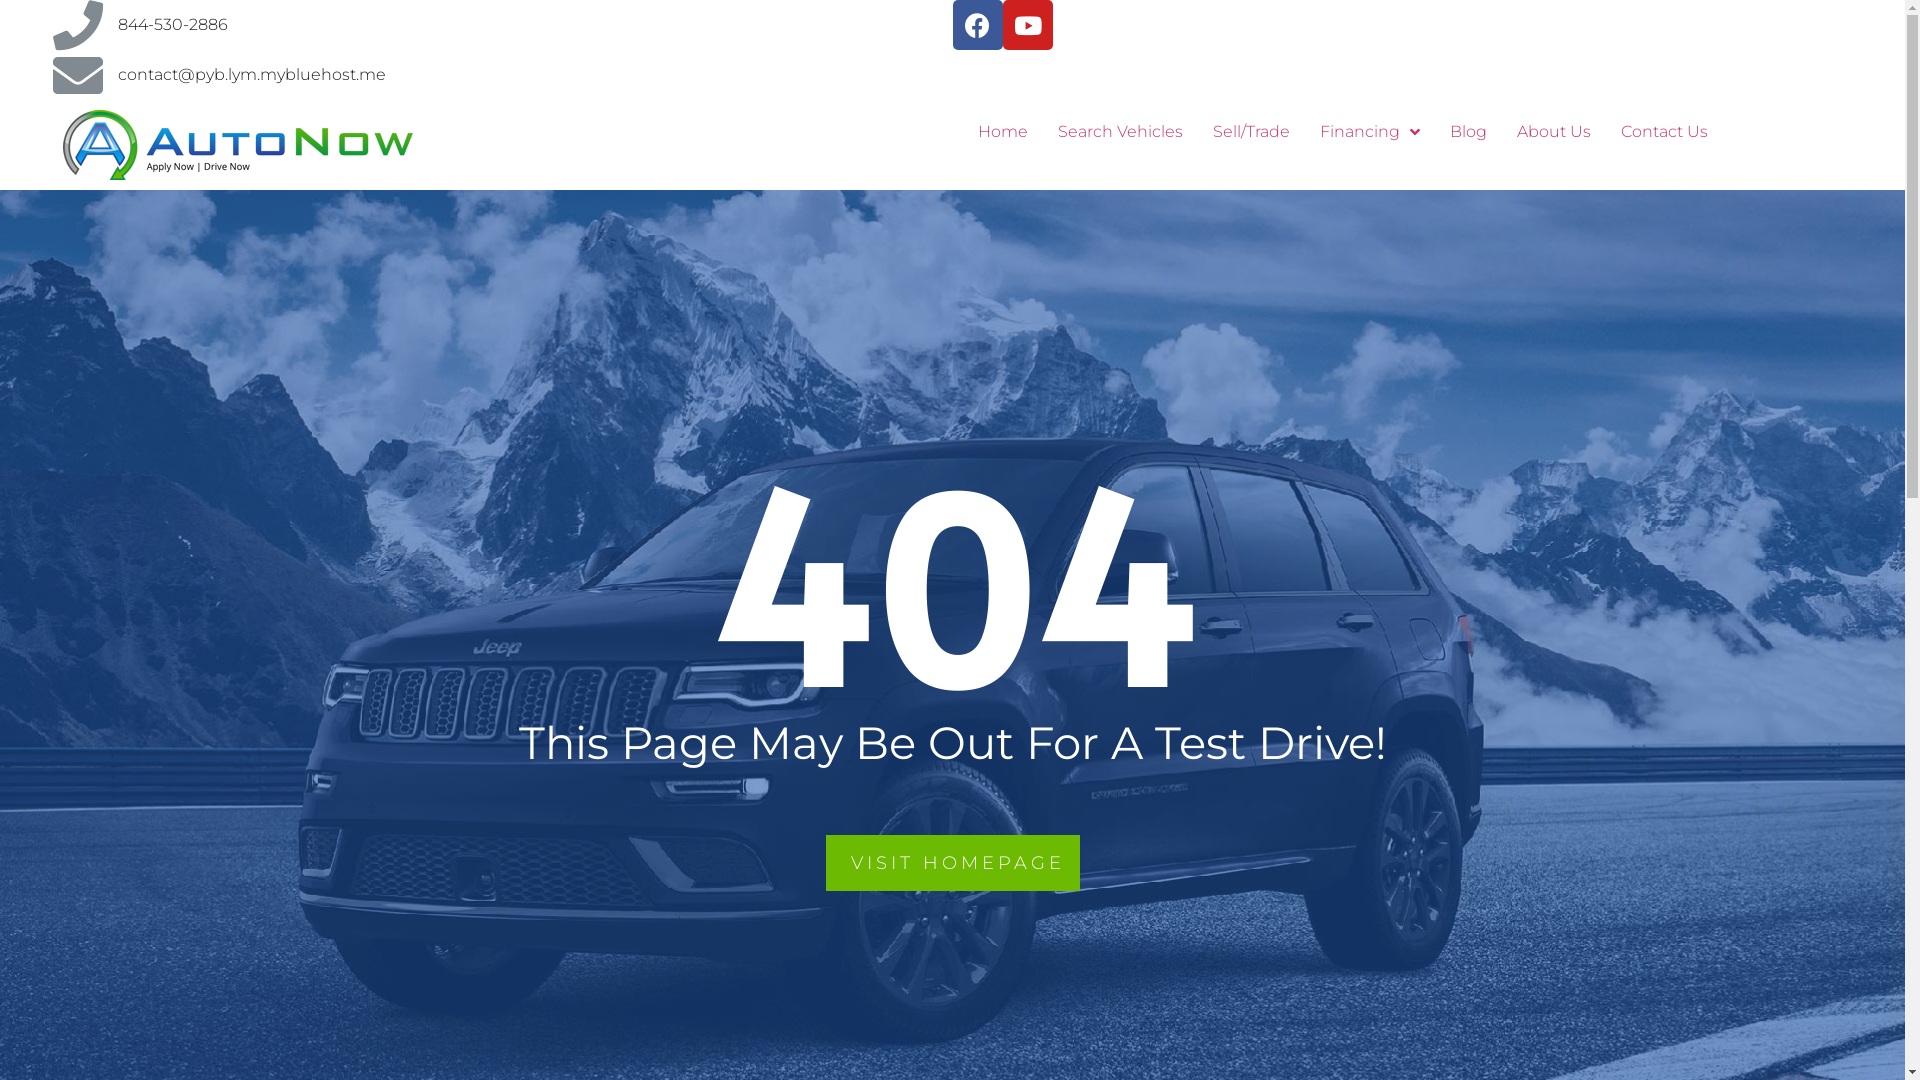 Image resolution: width=1920 pixels, height=1080 pixels. Describe the element at coordinates (77, 25) in the screenshot. I see `Call Auto Now` at that location.